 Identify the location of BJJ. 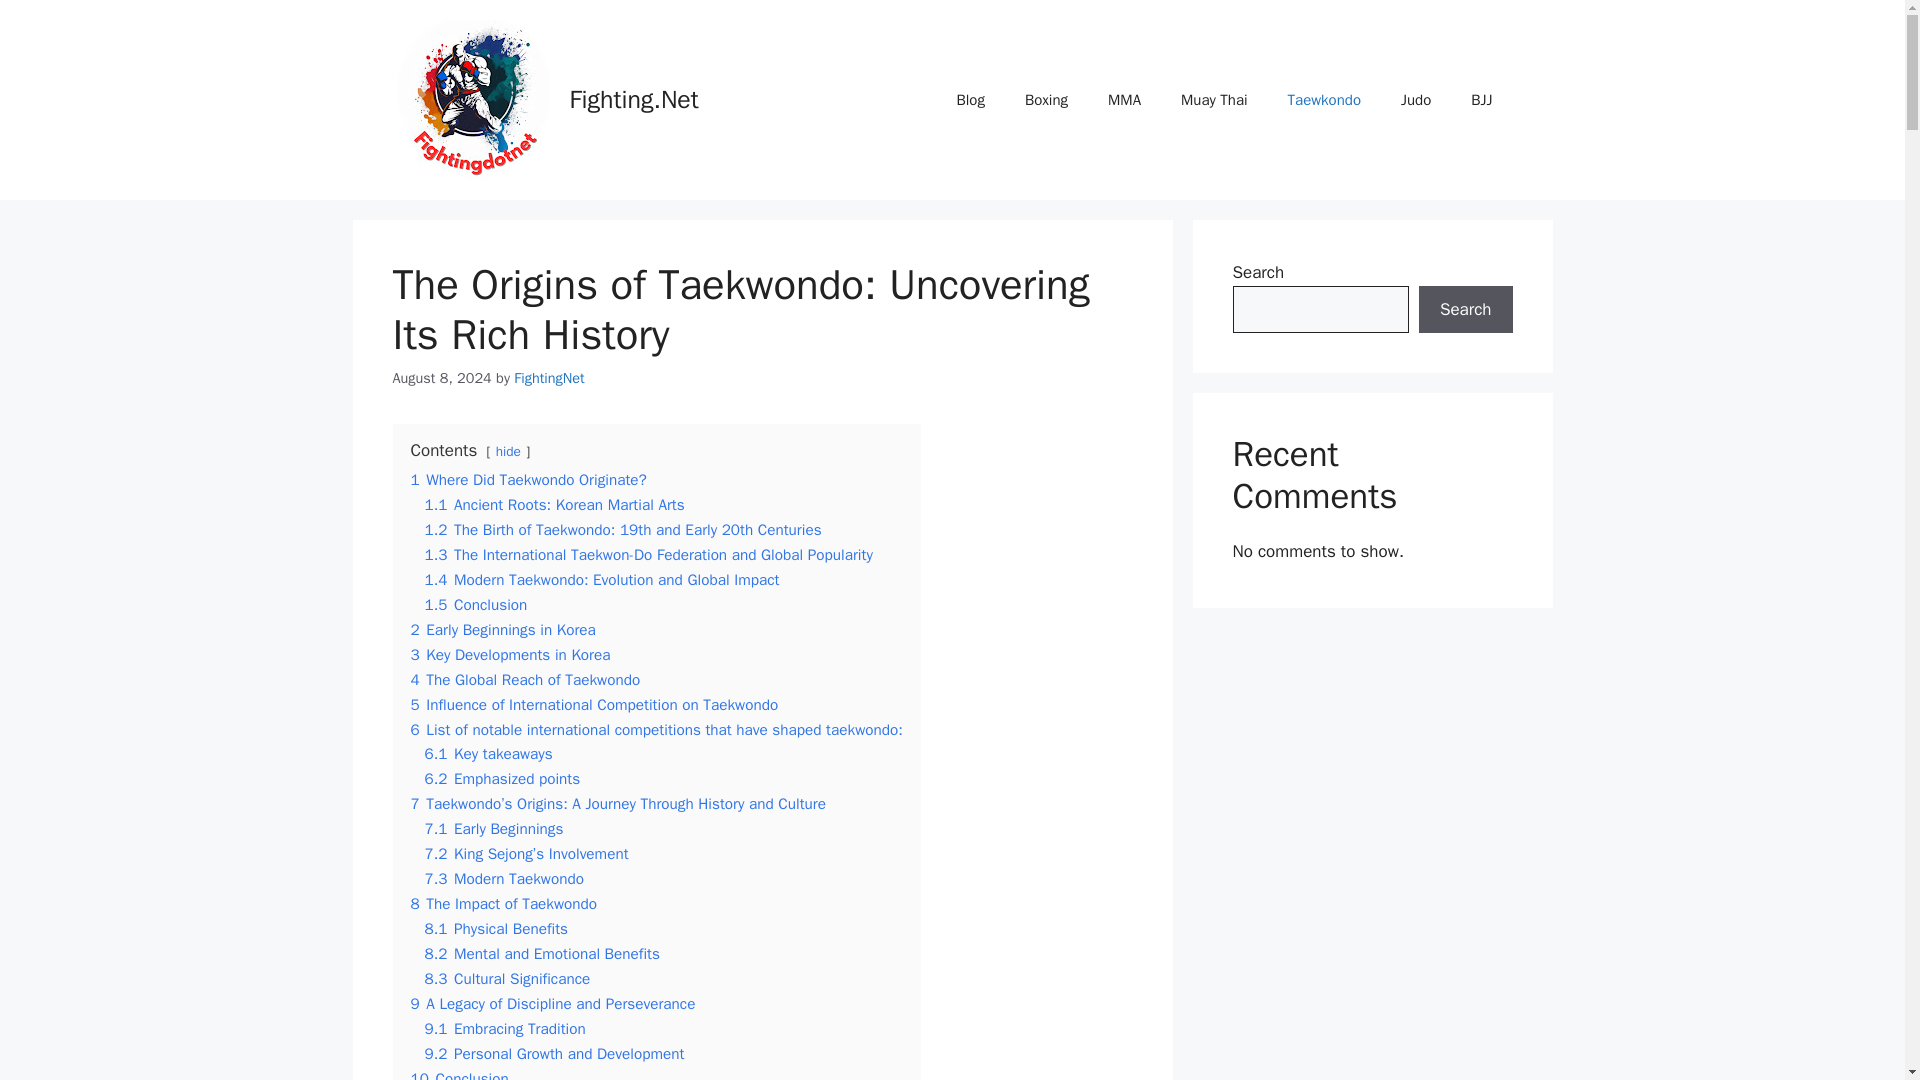
(1482, 100).